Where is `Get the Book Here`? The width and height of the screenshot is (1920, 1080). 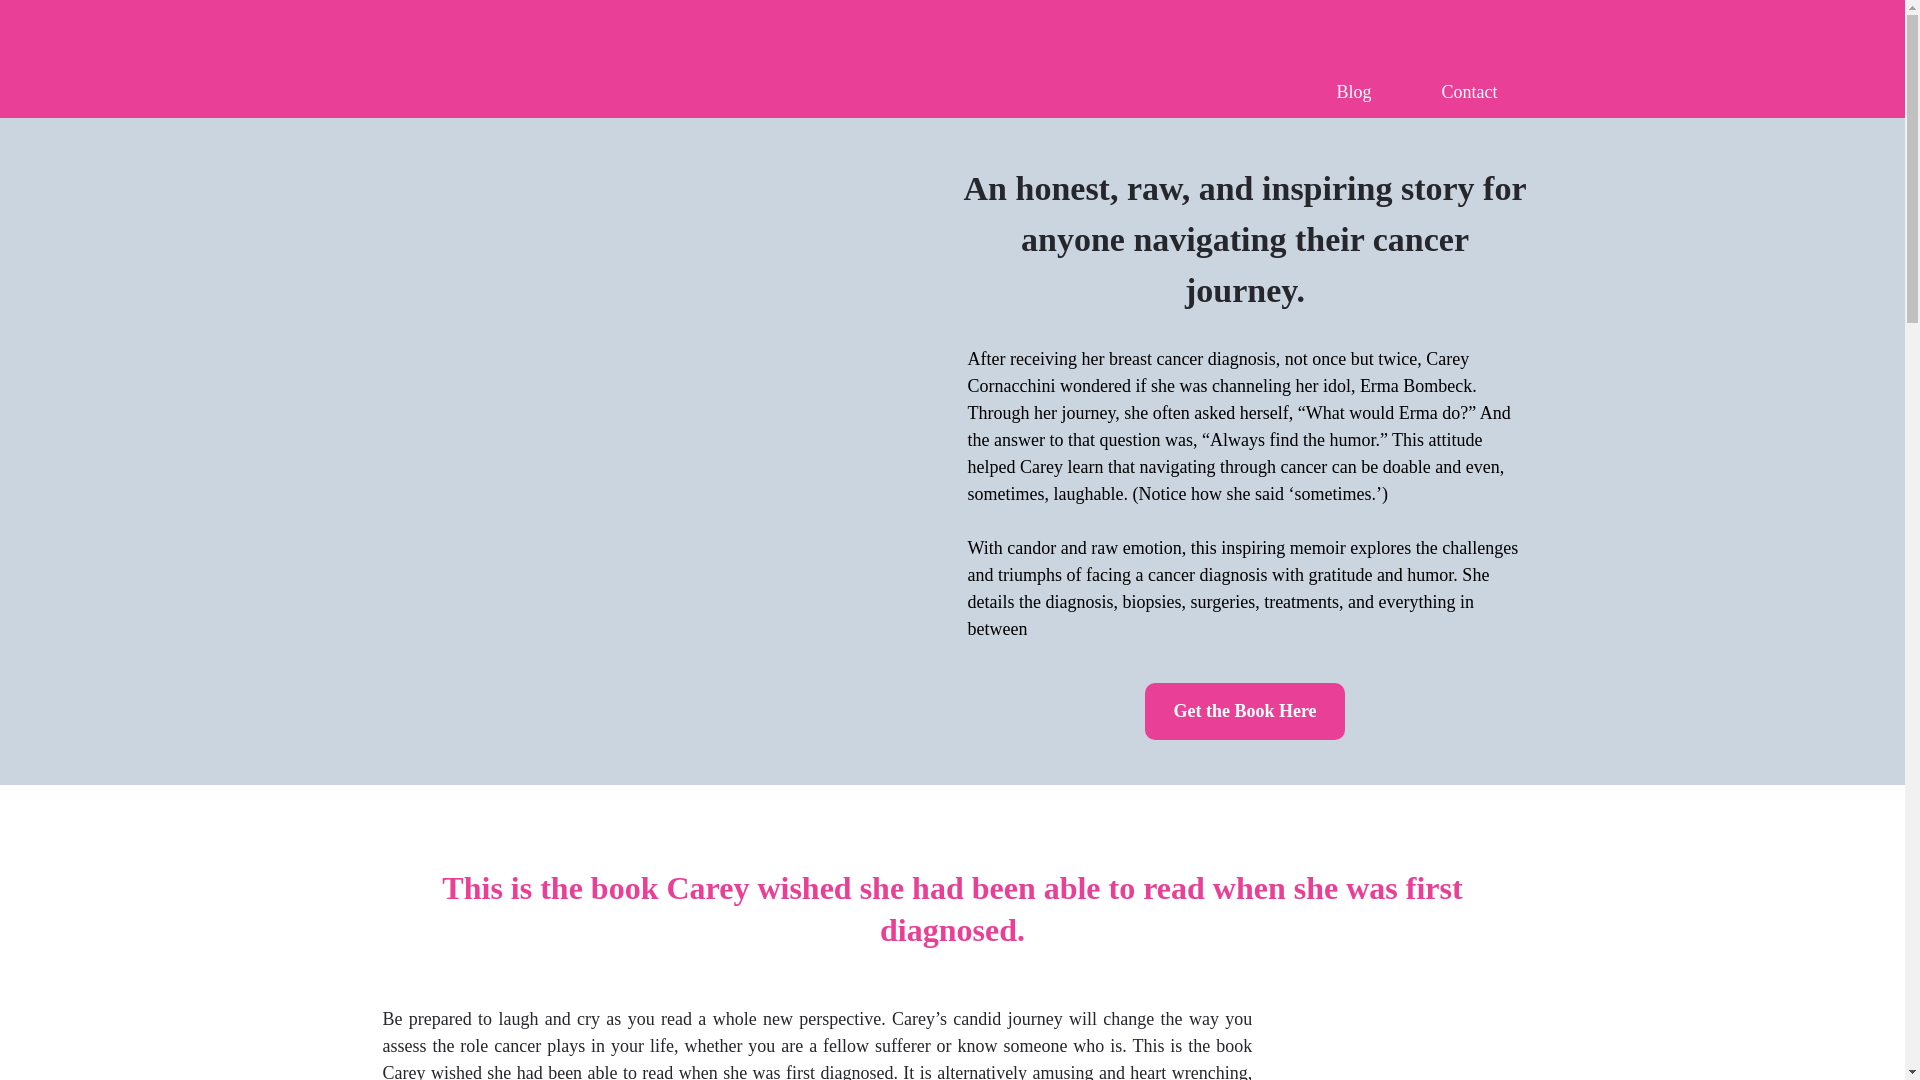 Get the Book Here is located at coordinates (1244, 710).